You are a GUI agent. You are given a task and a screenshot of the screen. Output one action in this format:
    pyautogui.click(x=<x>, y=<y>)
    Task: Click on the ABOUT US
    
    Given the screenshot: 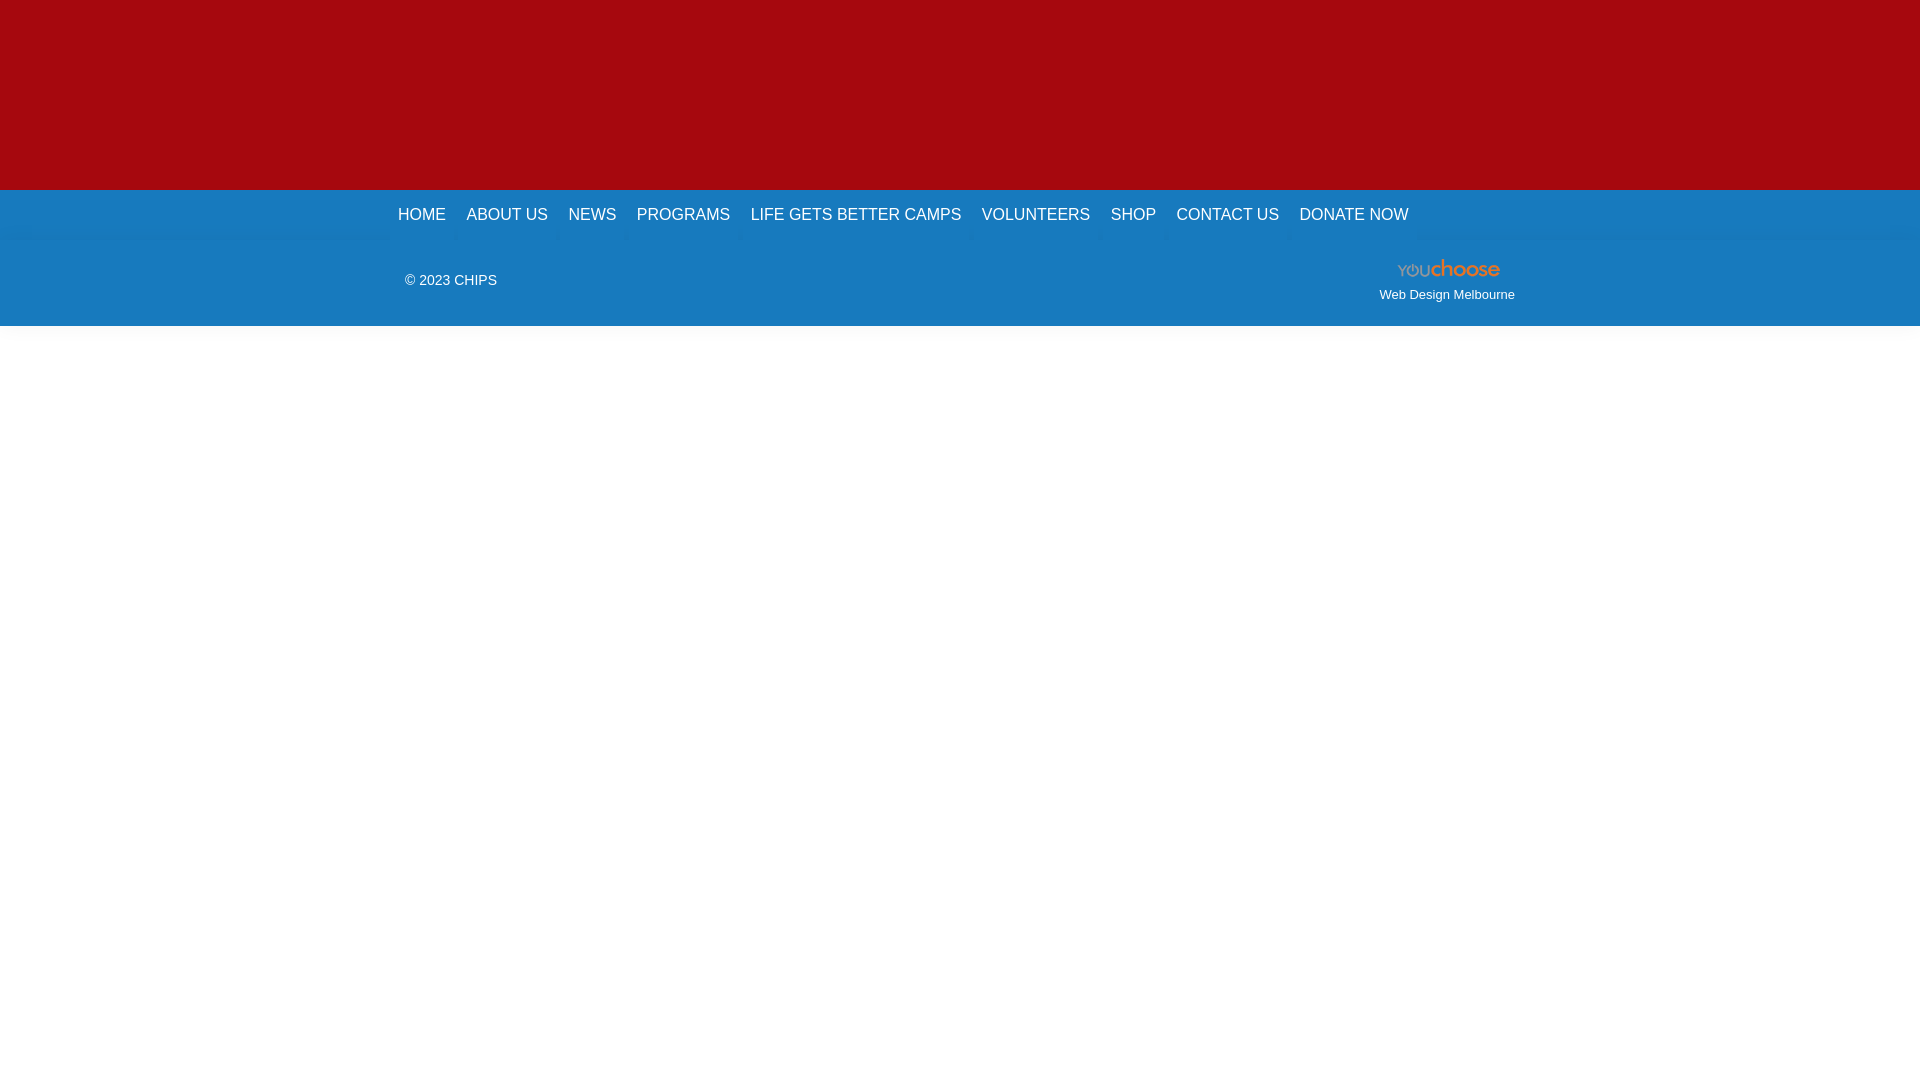 What is the action you would take?
    pyautogui.click(x=507, y=215)
    